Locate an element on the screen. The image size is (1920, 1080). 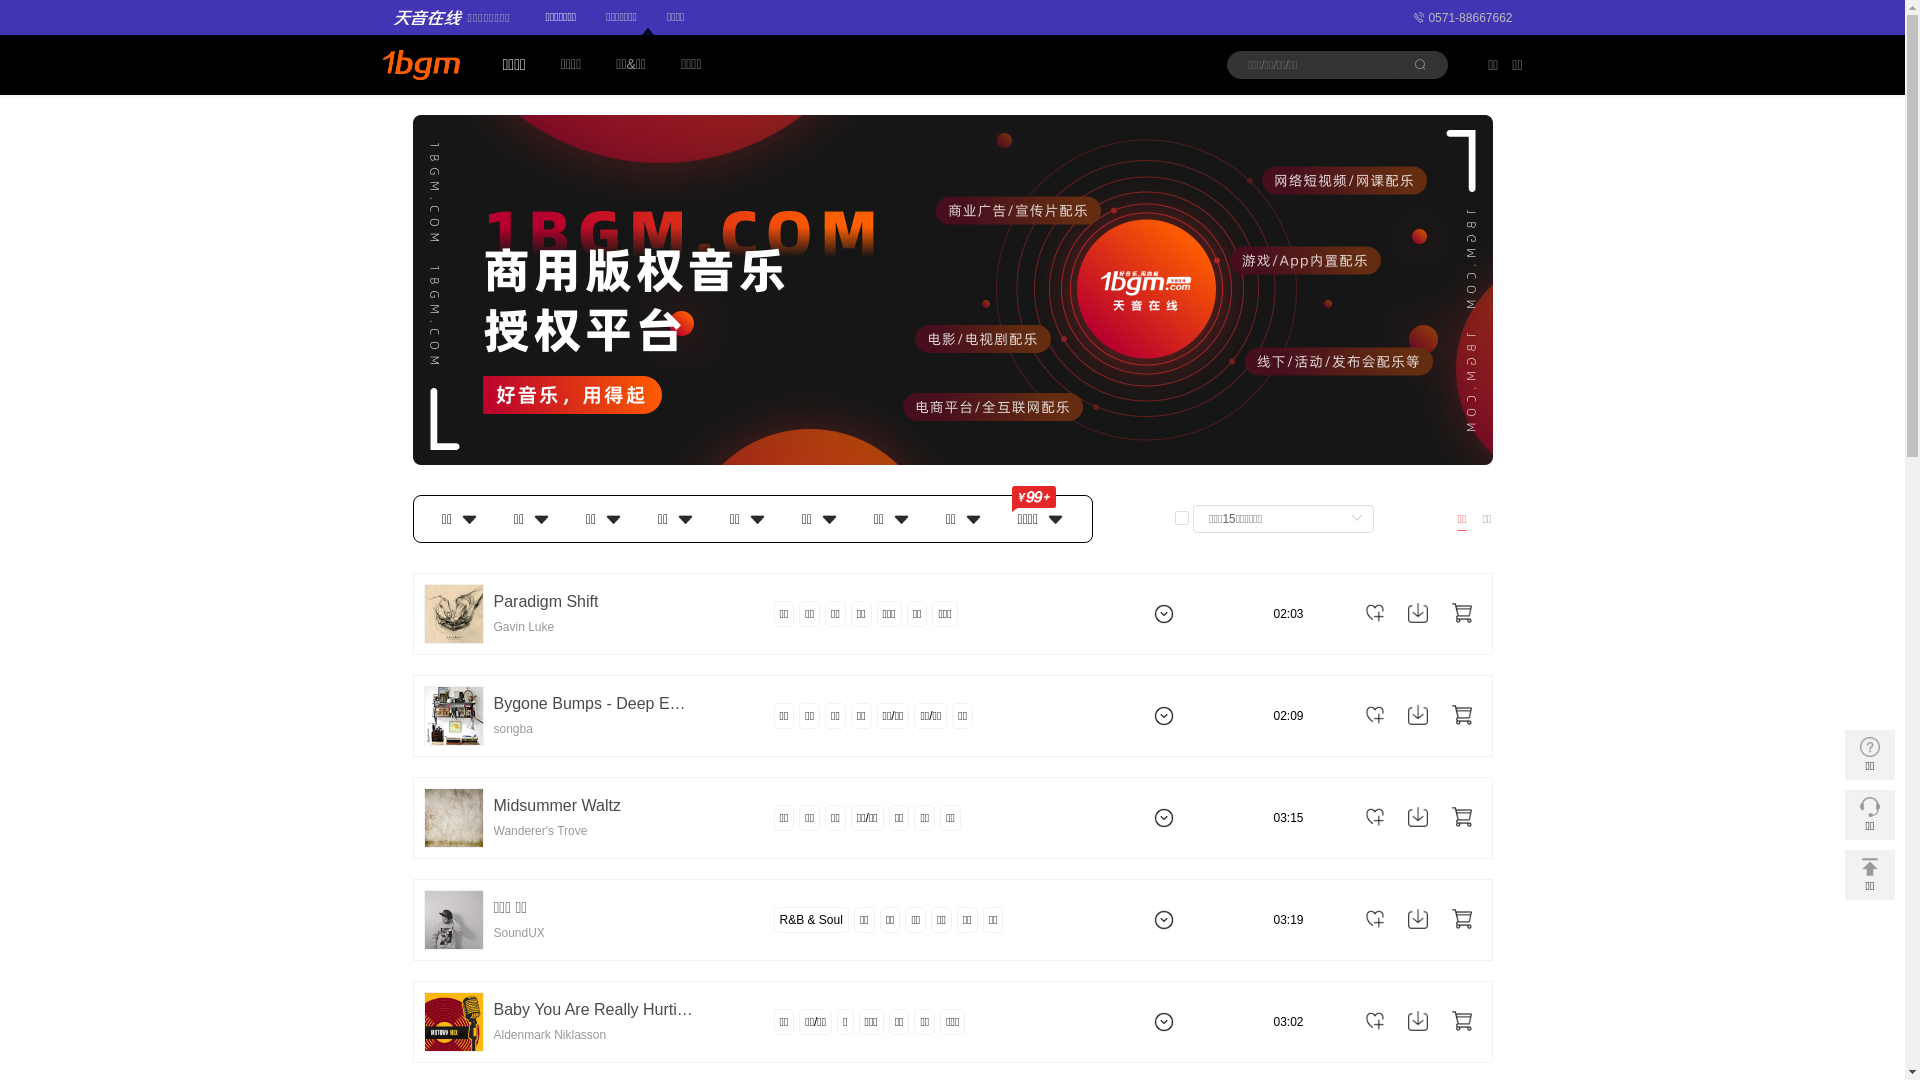
Gavin Luke is located at coordinates (524, 627).